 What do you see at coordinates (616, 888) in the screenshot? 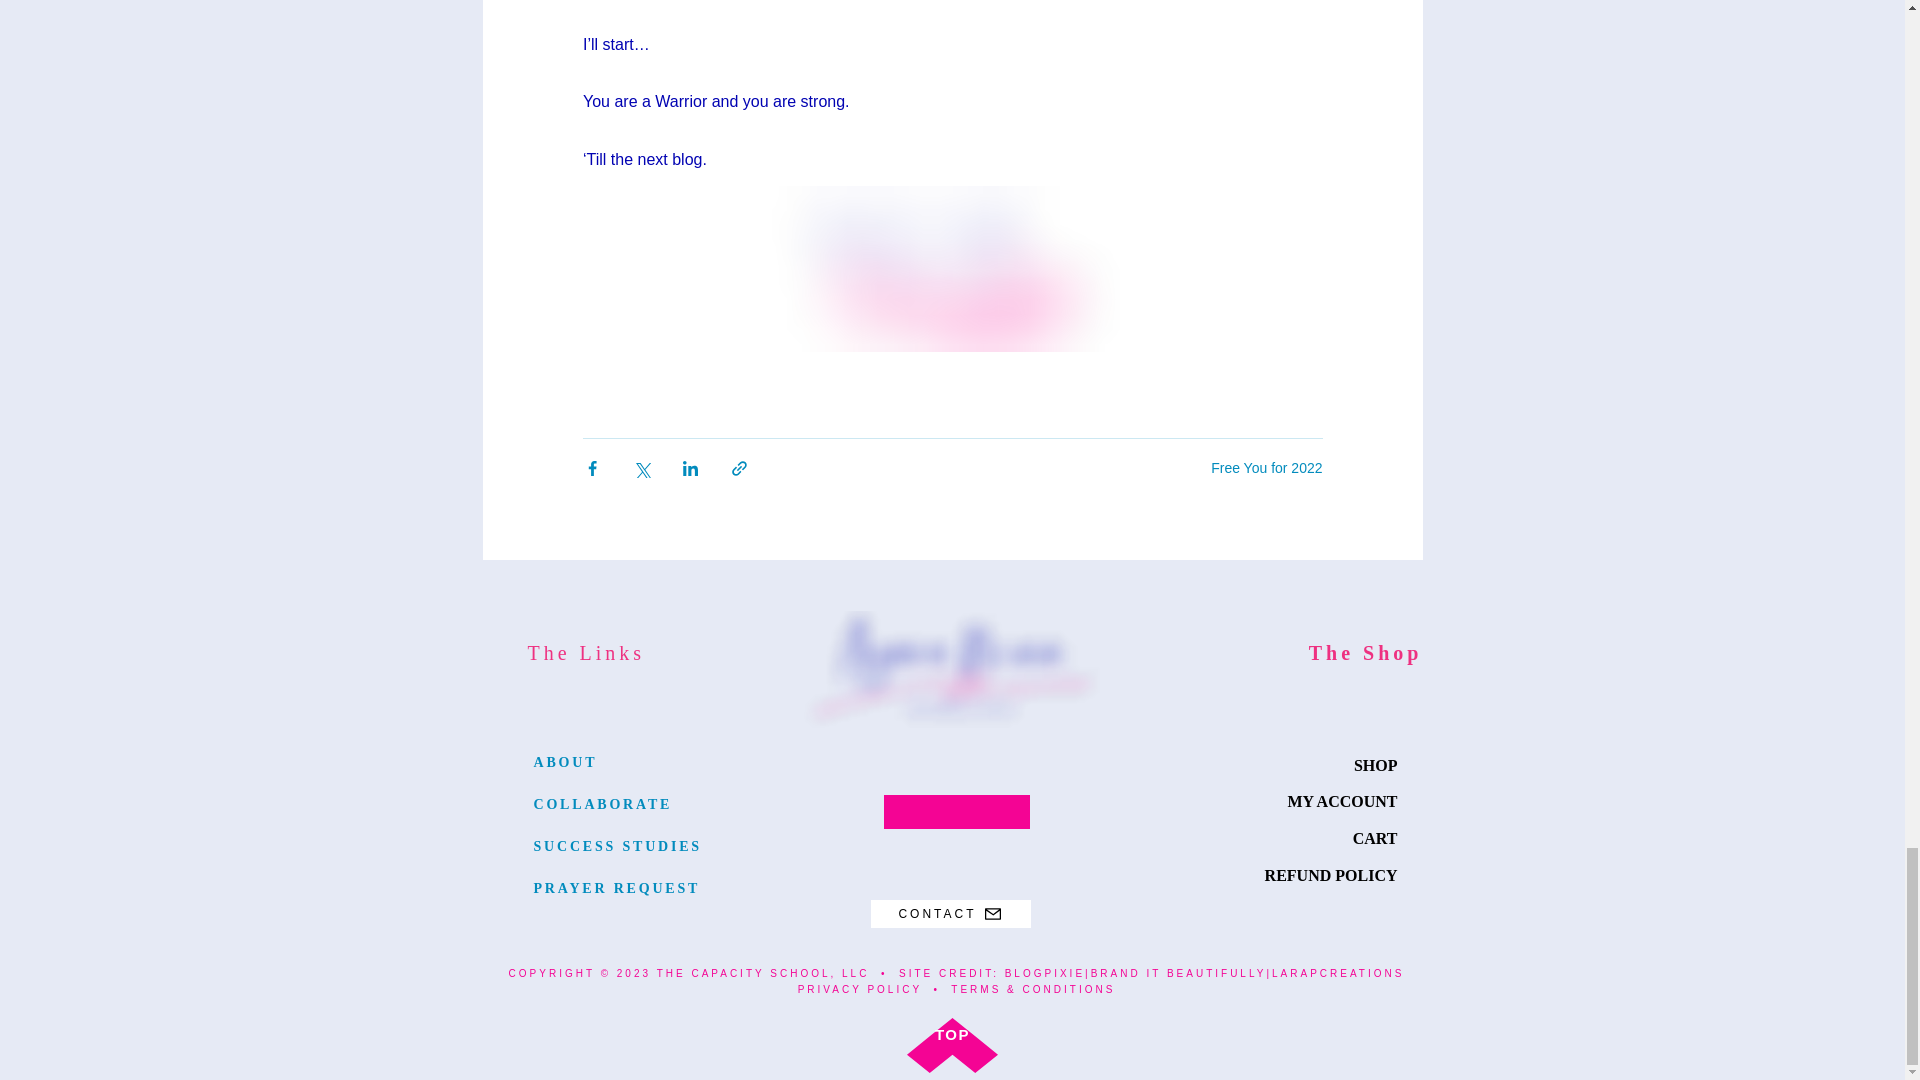
I see `PRAYER REQUEST` at bounding box center [616, 888].